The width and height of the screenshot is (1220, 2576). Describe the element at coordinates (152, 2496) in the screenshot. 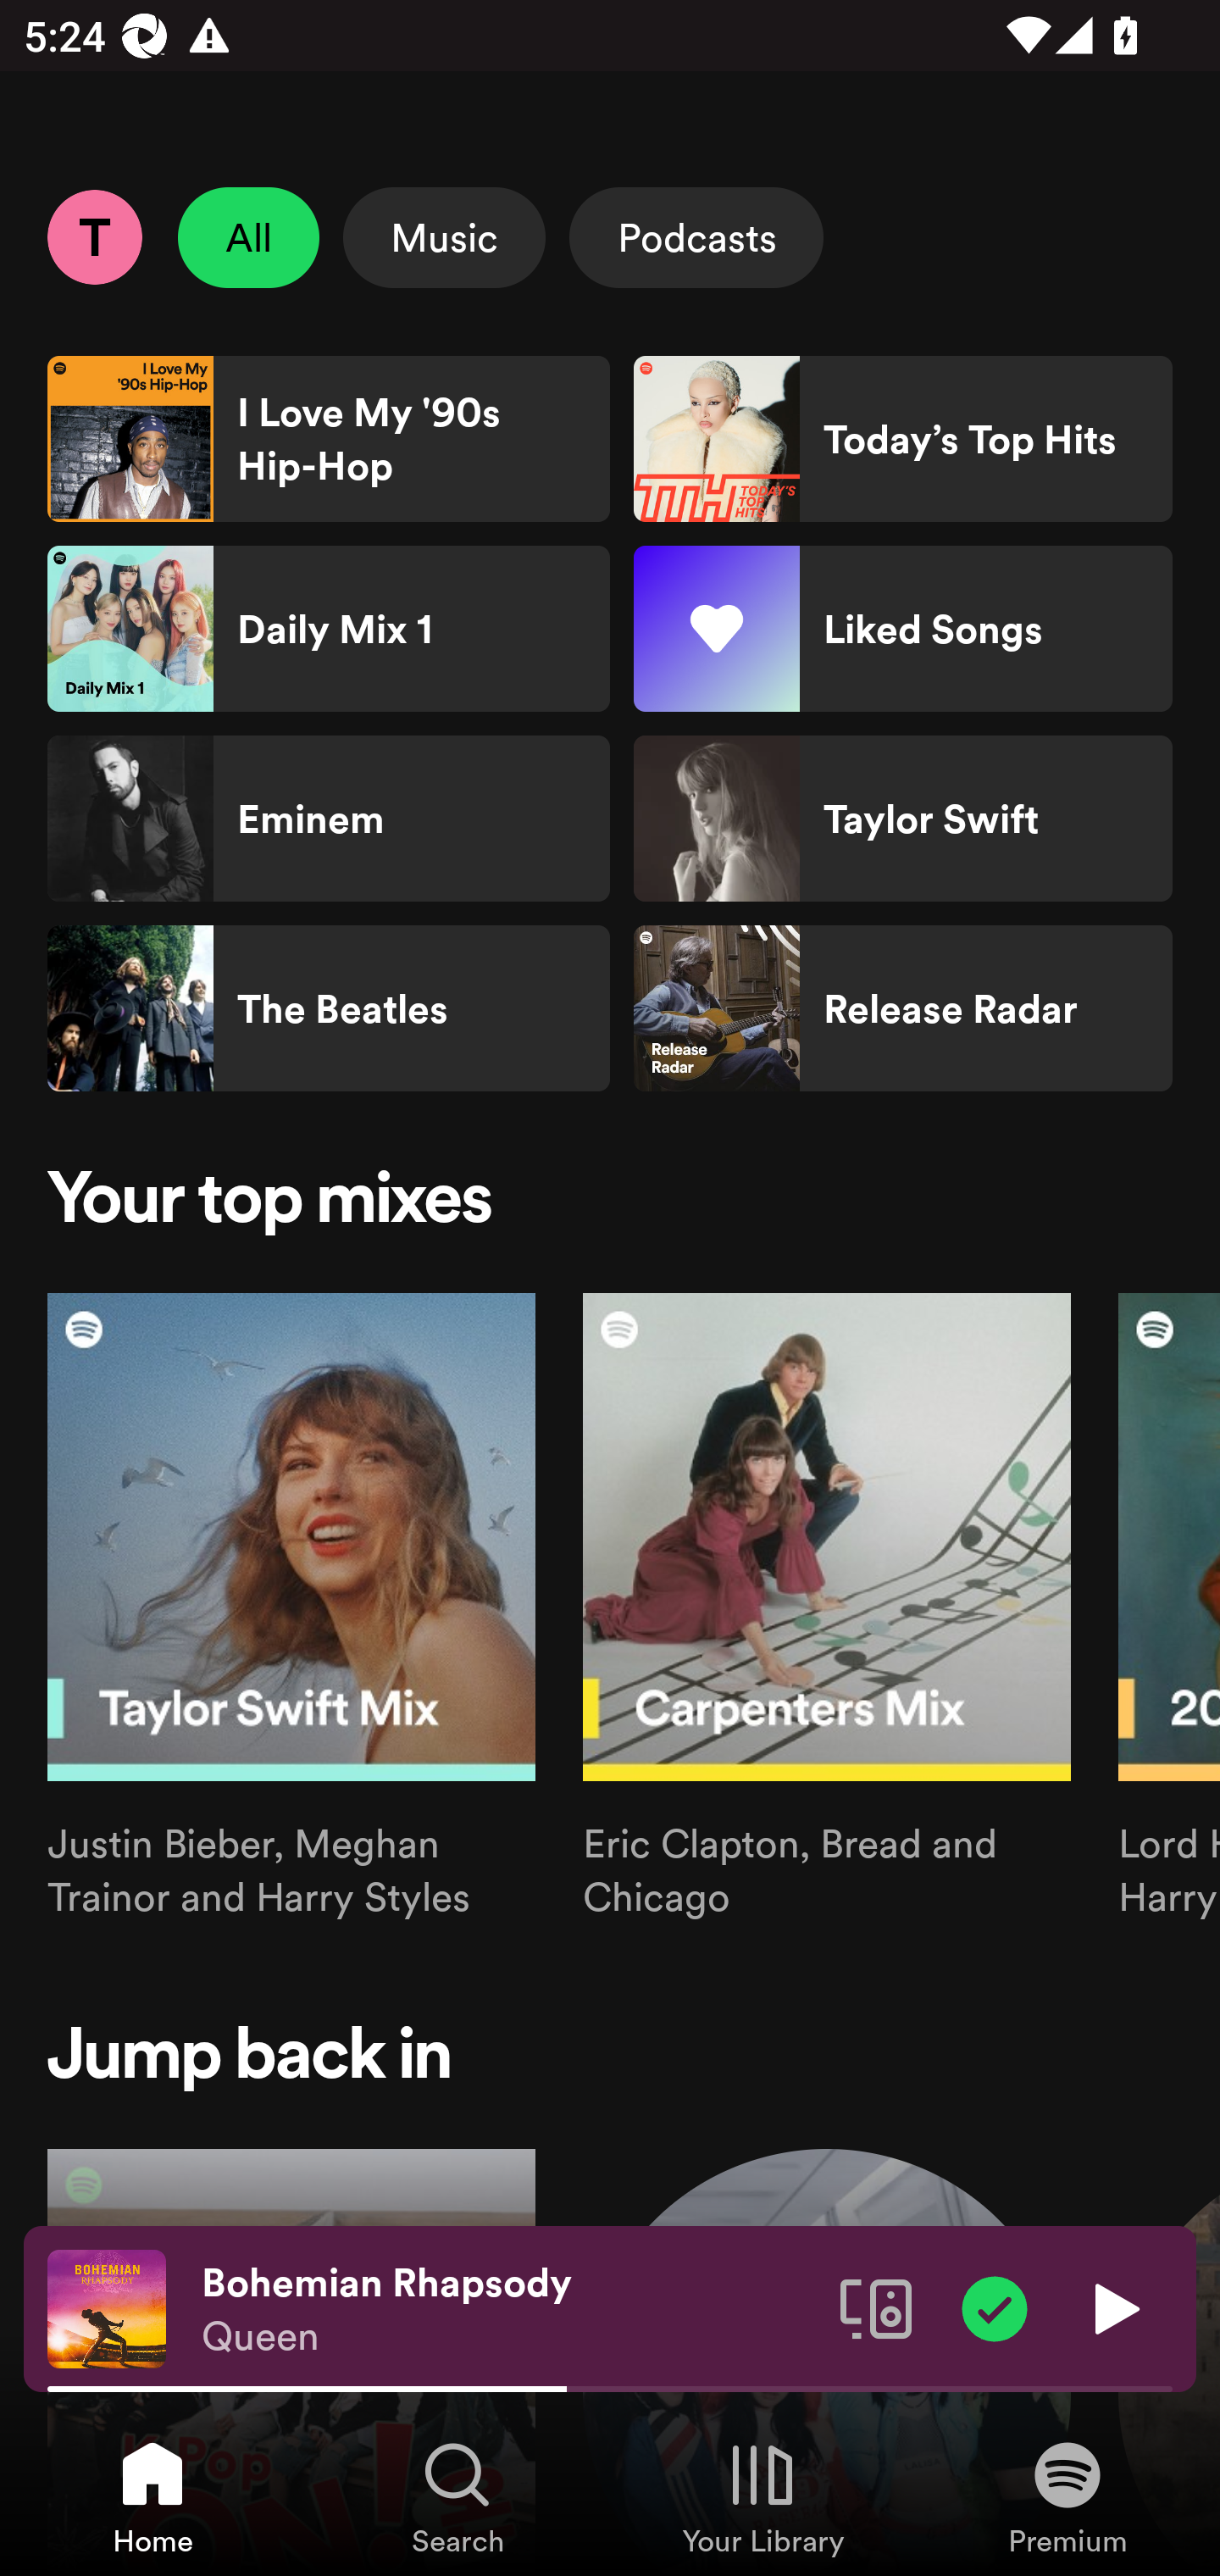

I see `Home, Tab 1 of 4 Home Home` at that location.